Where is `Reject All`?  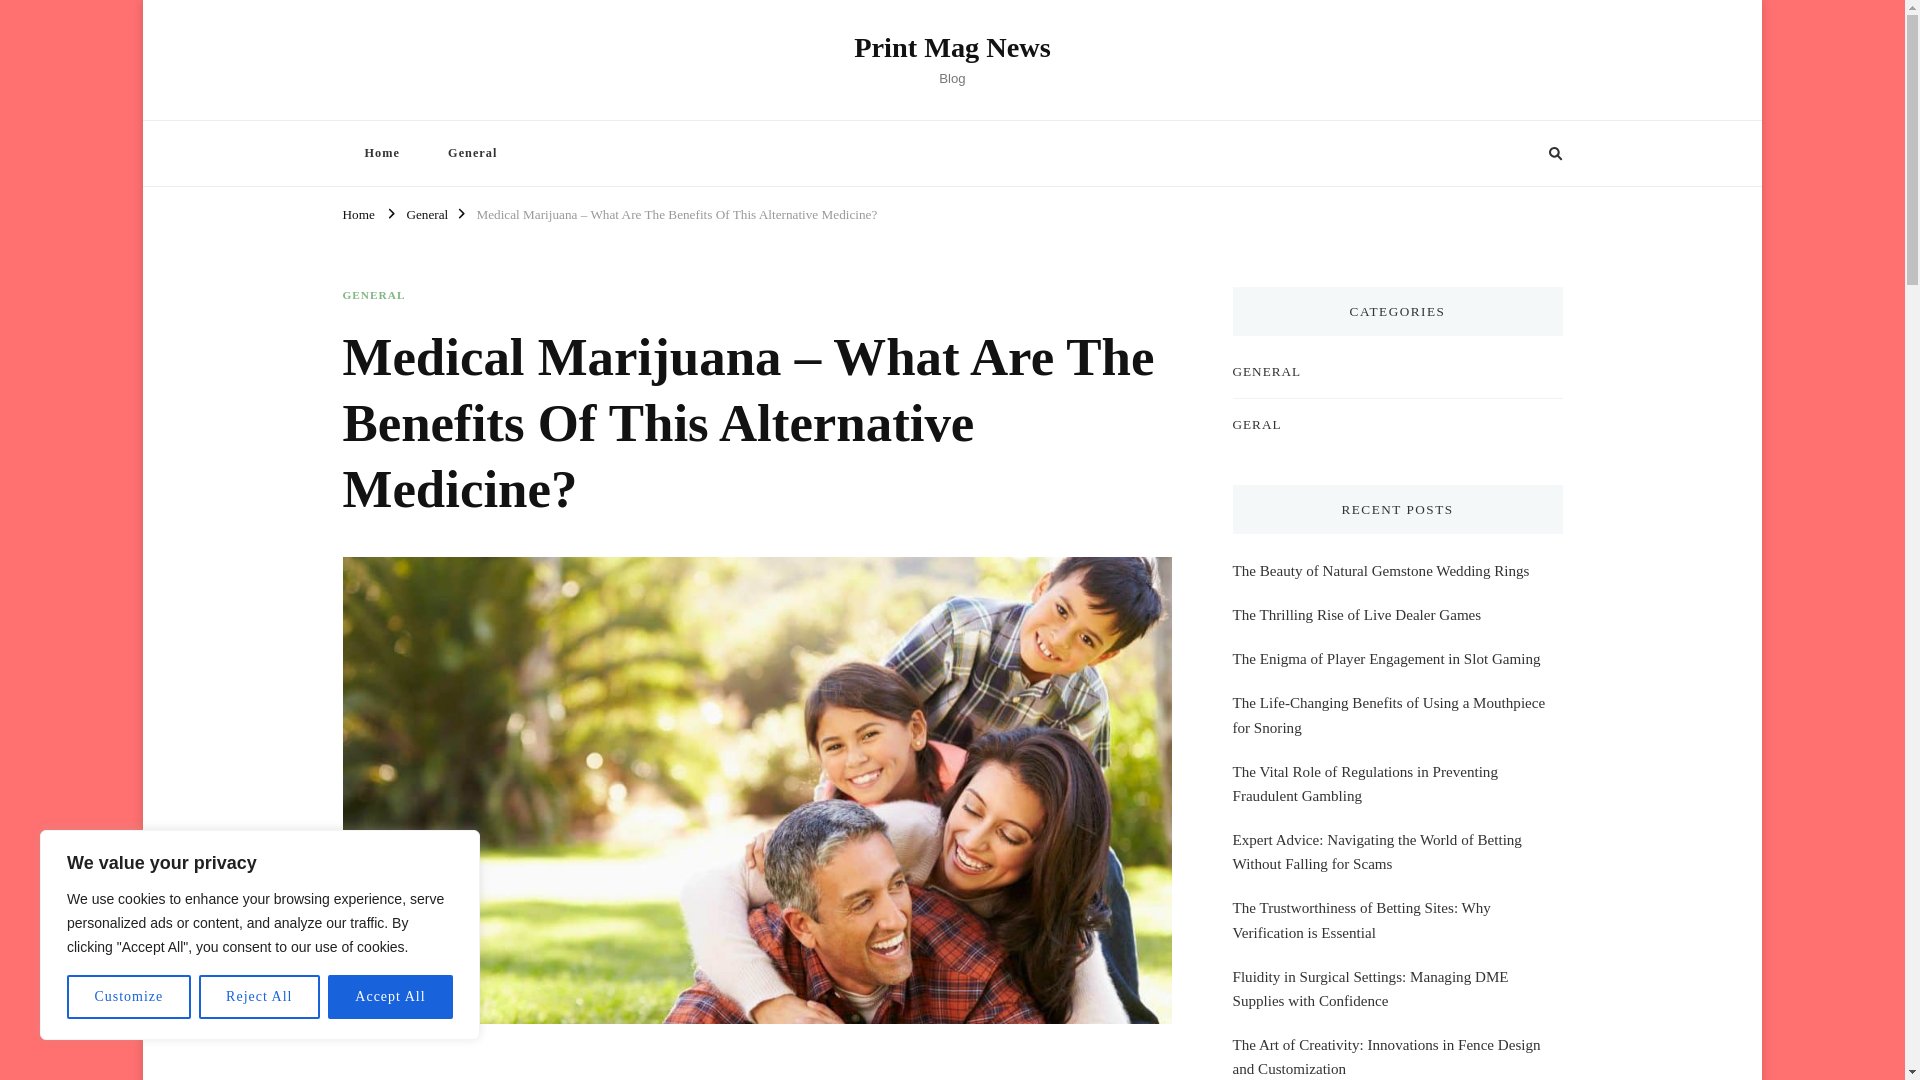 Reject All is located at coordinates (260, 997).